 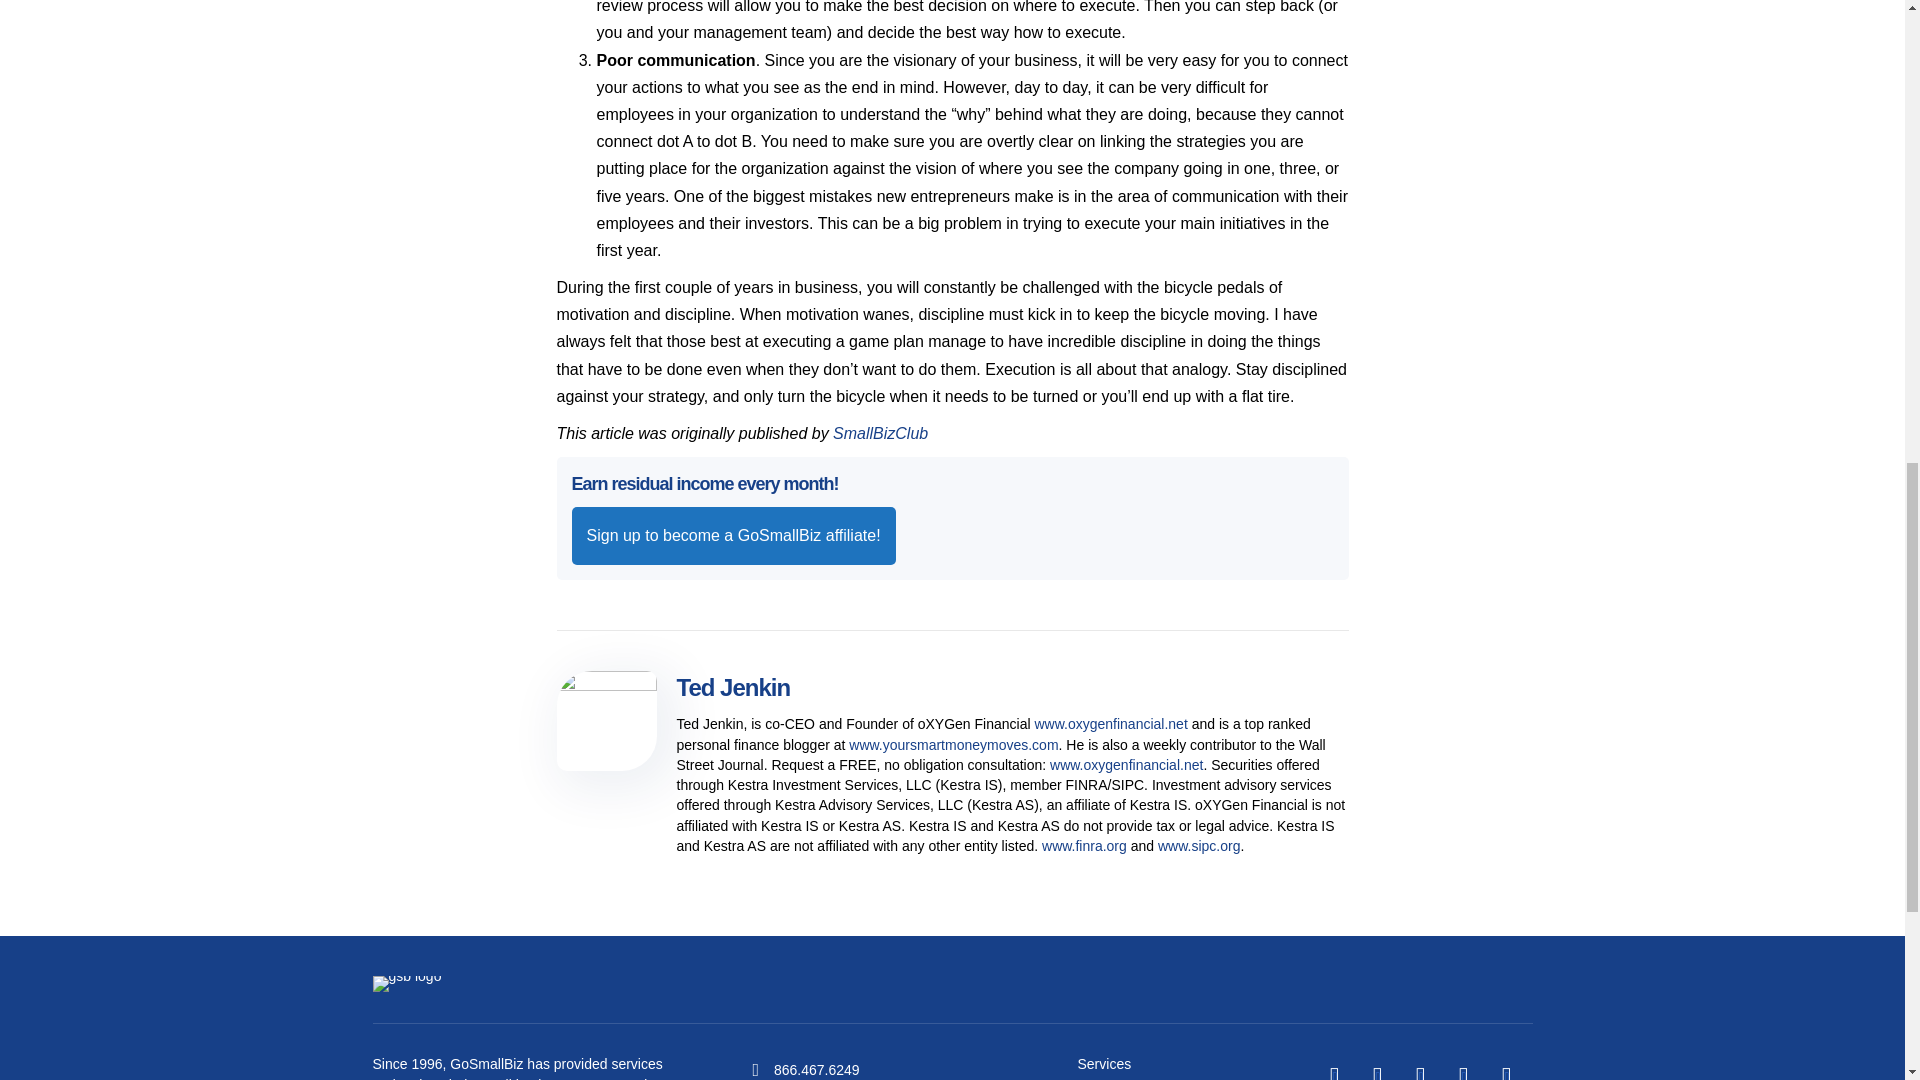 I want to click on Group 3, so click(x=406, y=984).